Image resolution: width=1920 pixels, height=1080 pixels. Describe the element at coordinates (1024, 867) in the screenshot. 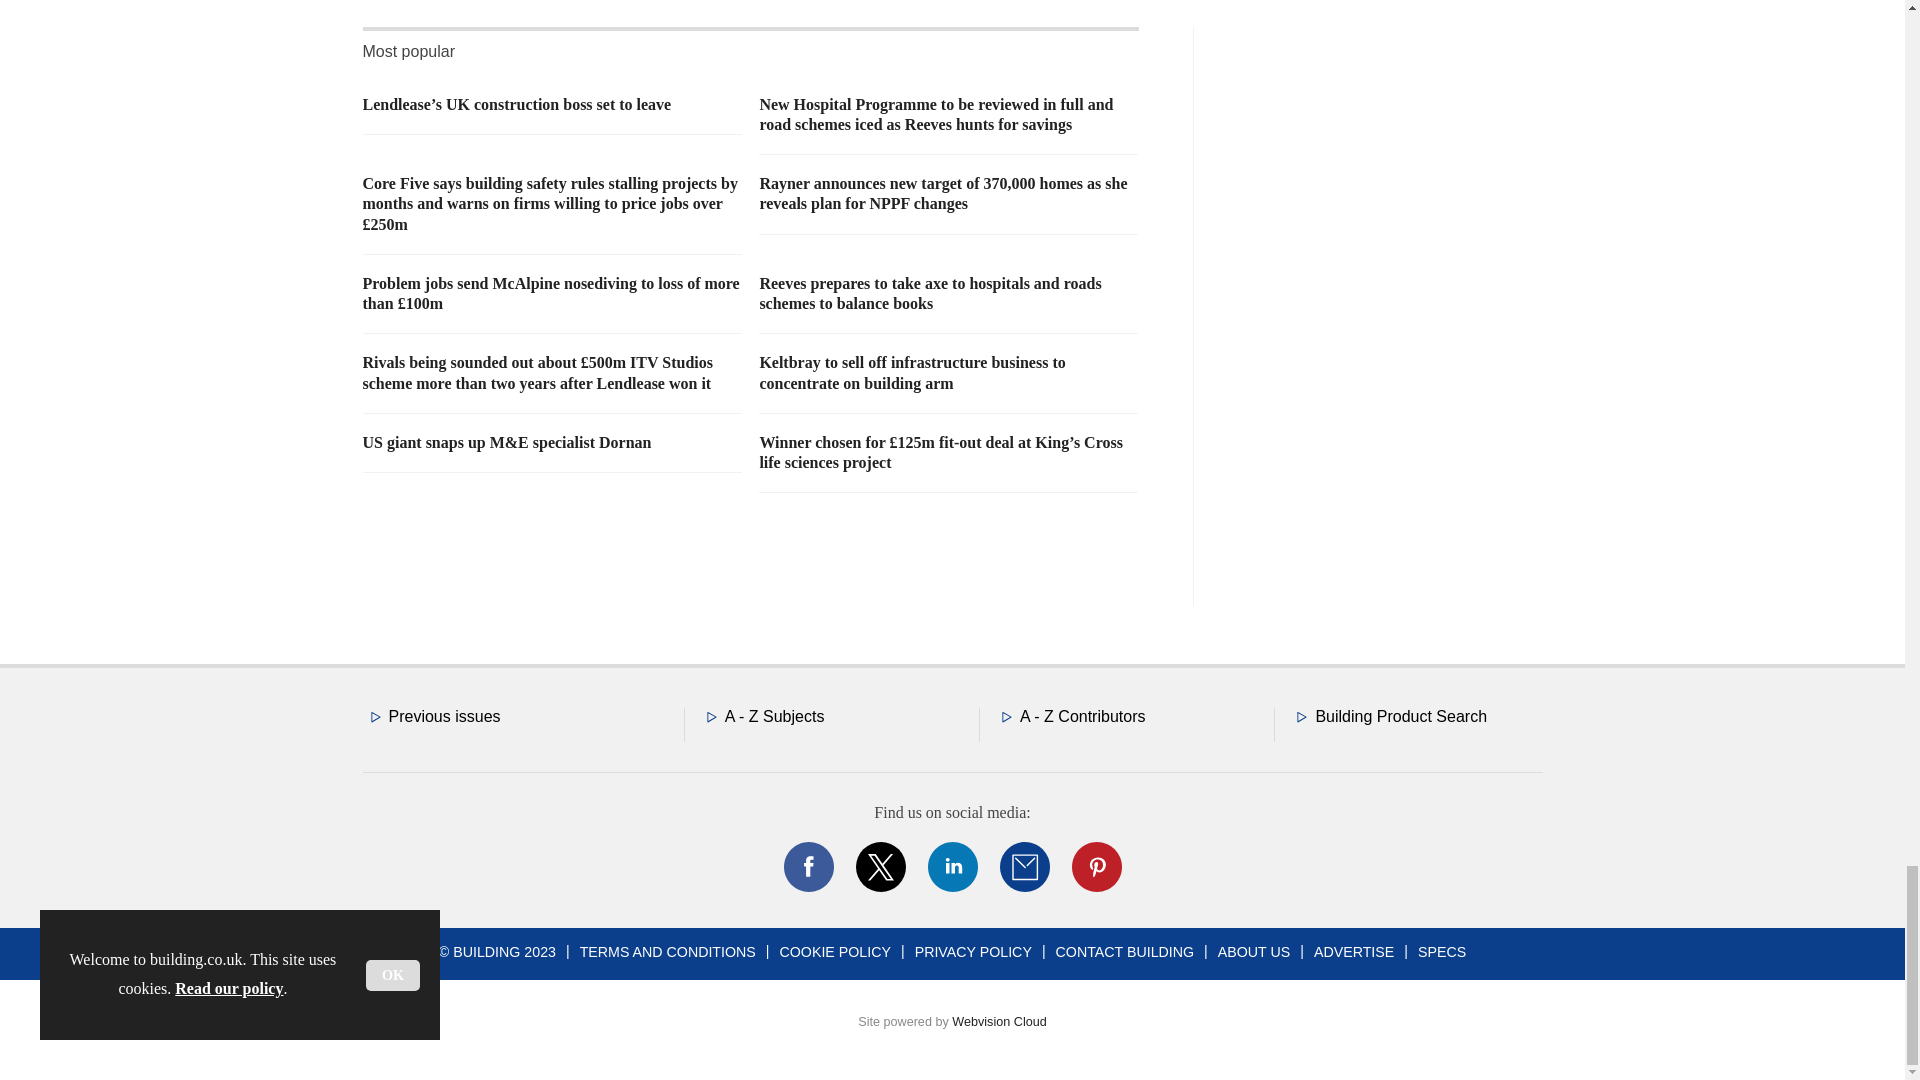

I see `Email us` at that location.